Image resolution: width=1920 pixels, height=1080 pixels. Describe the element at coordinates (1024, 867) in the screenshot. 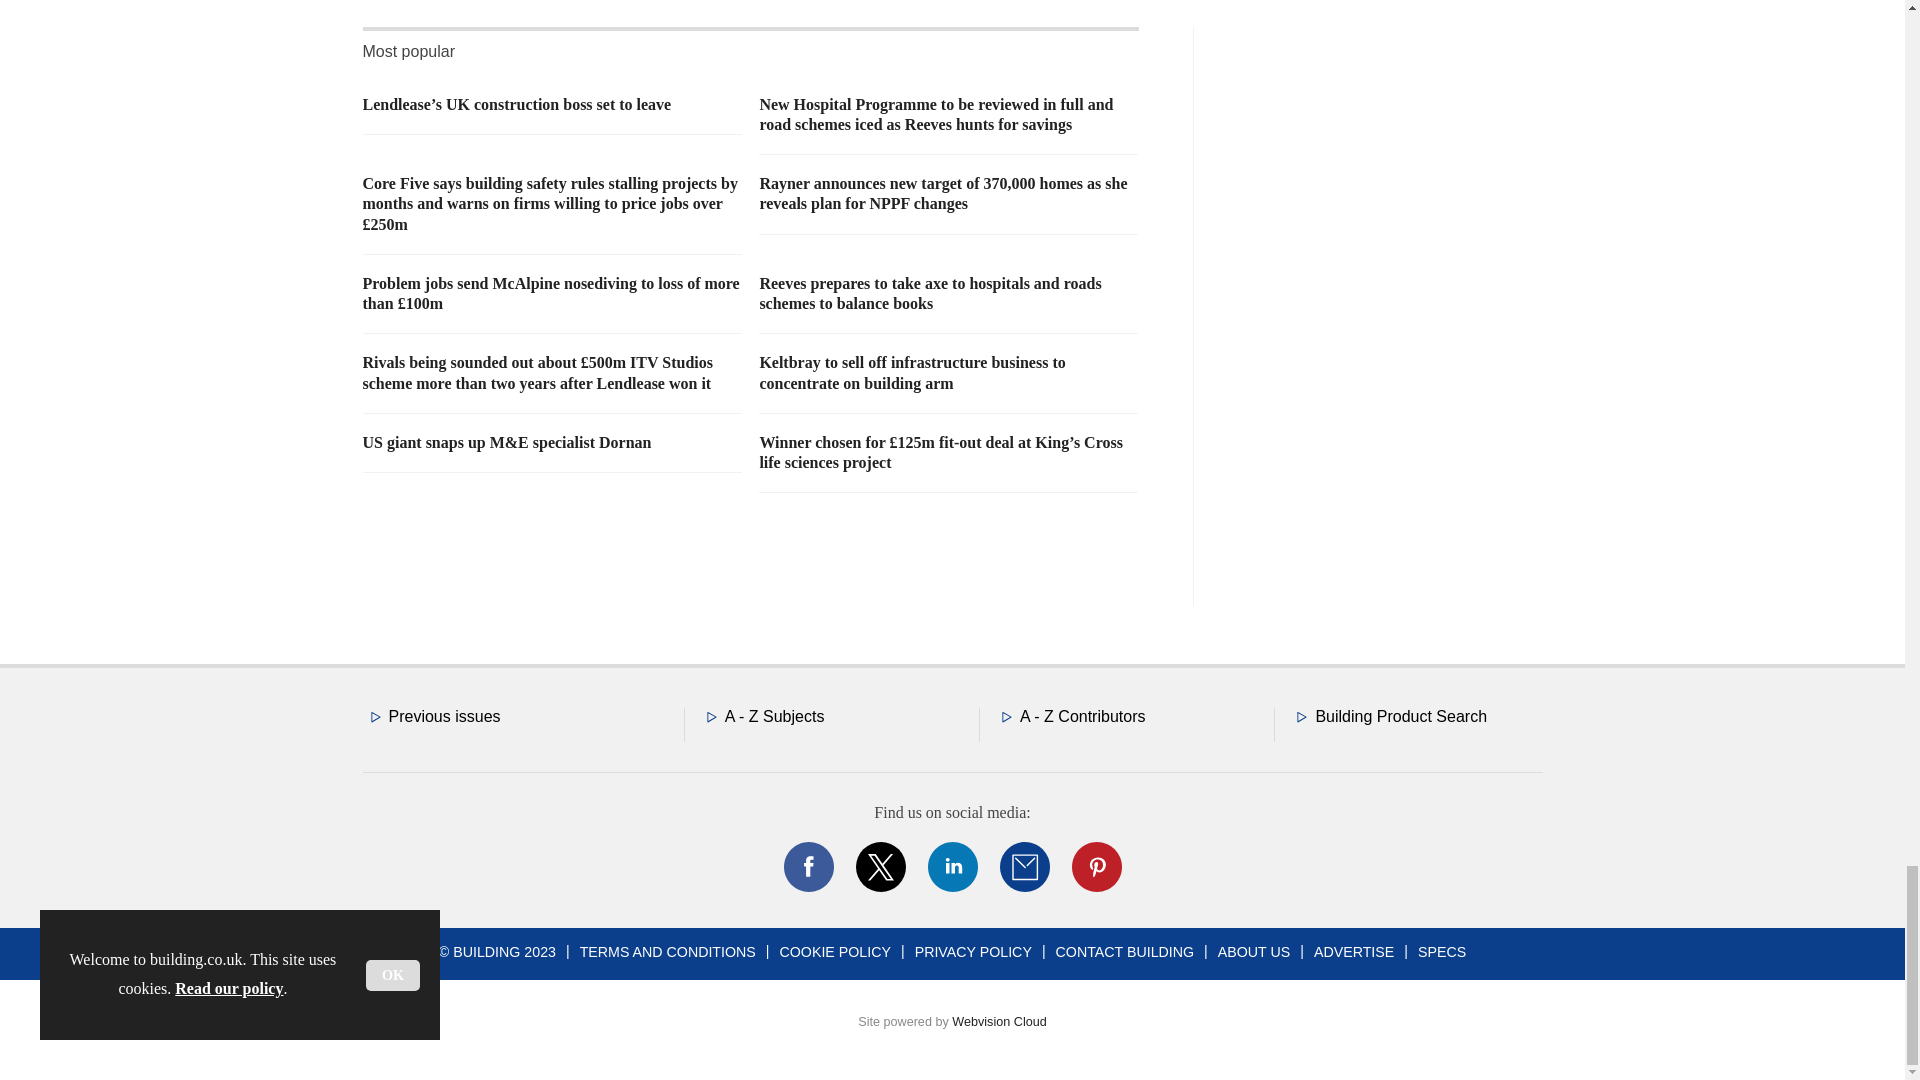

I see `Email us` at that location.